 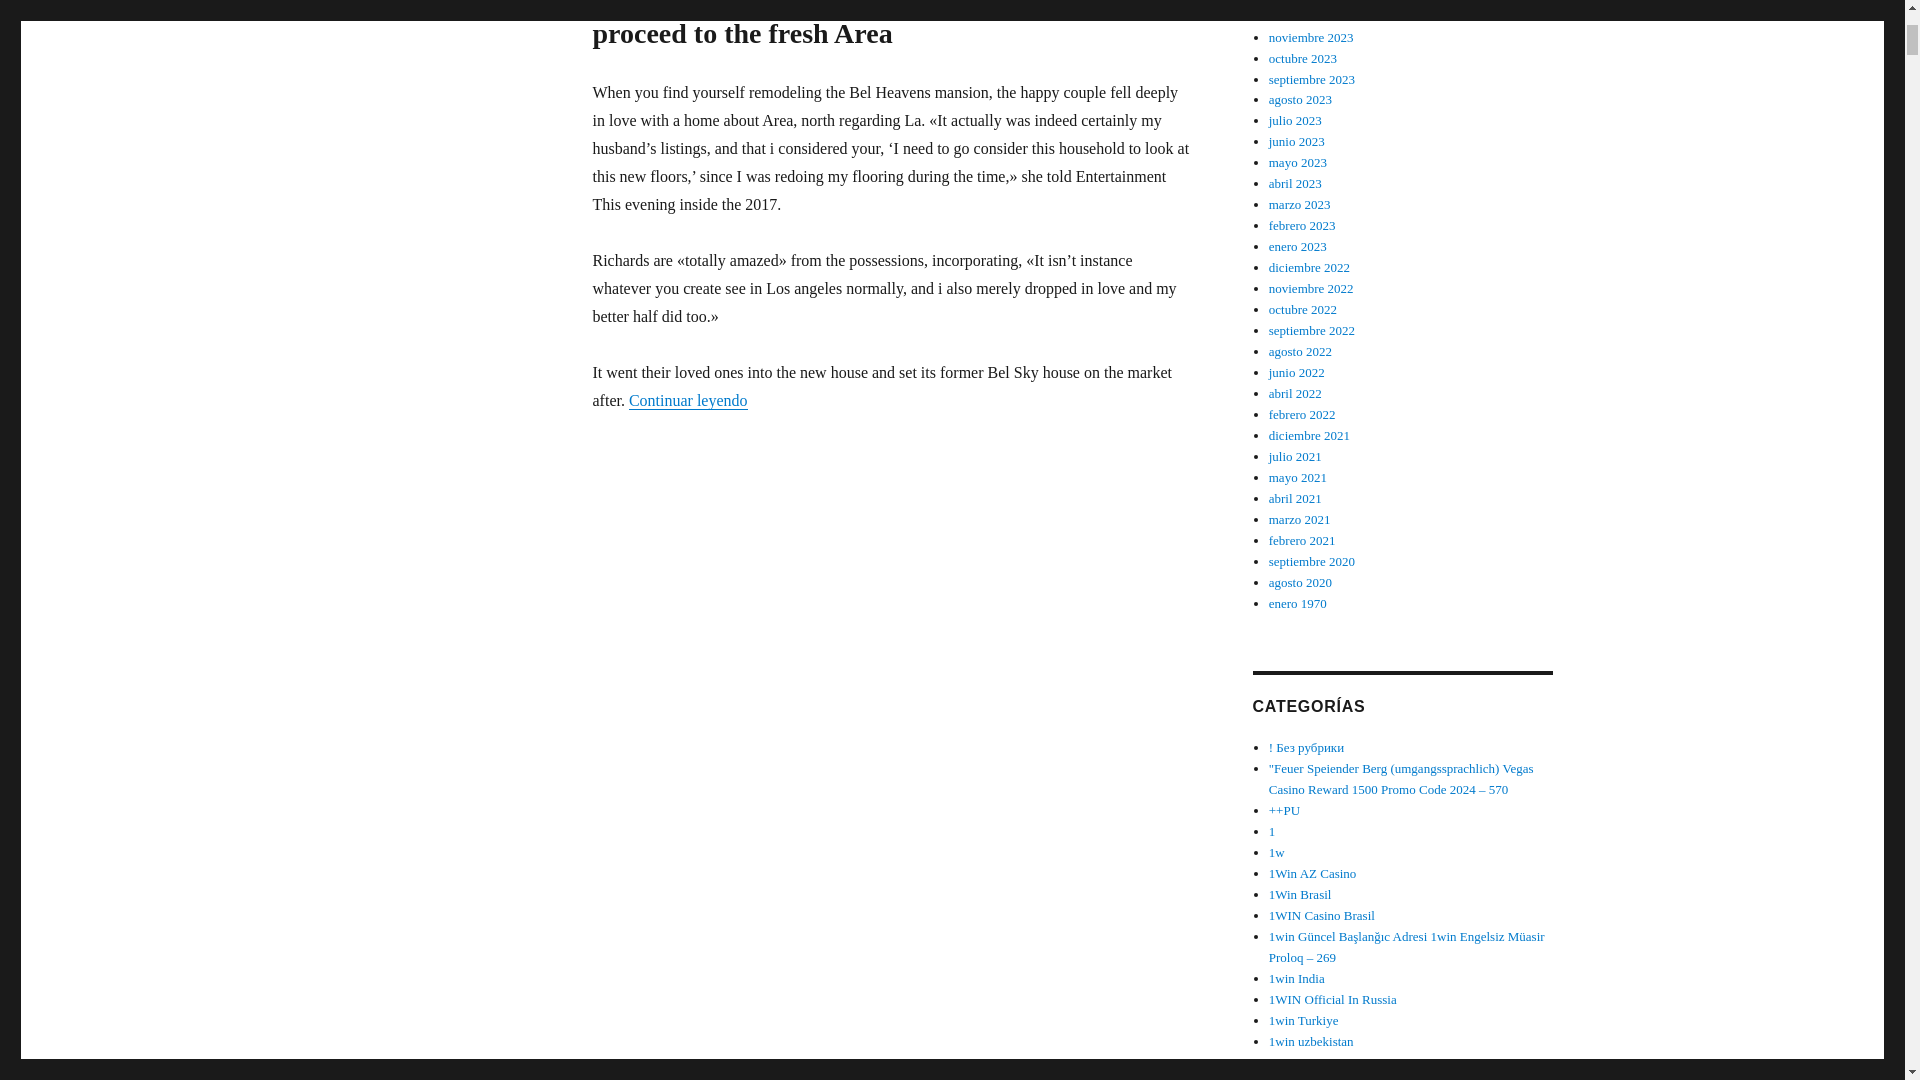 I want to click on septiembre 2022, so click(x=1312, y=330).